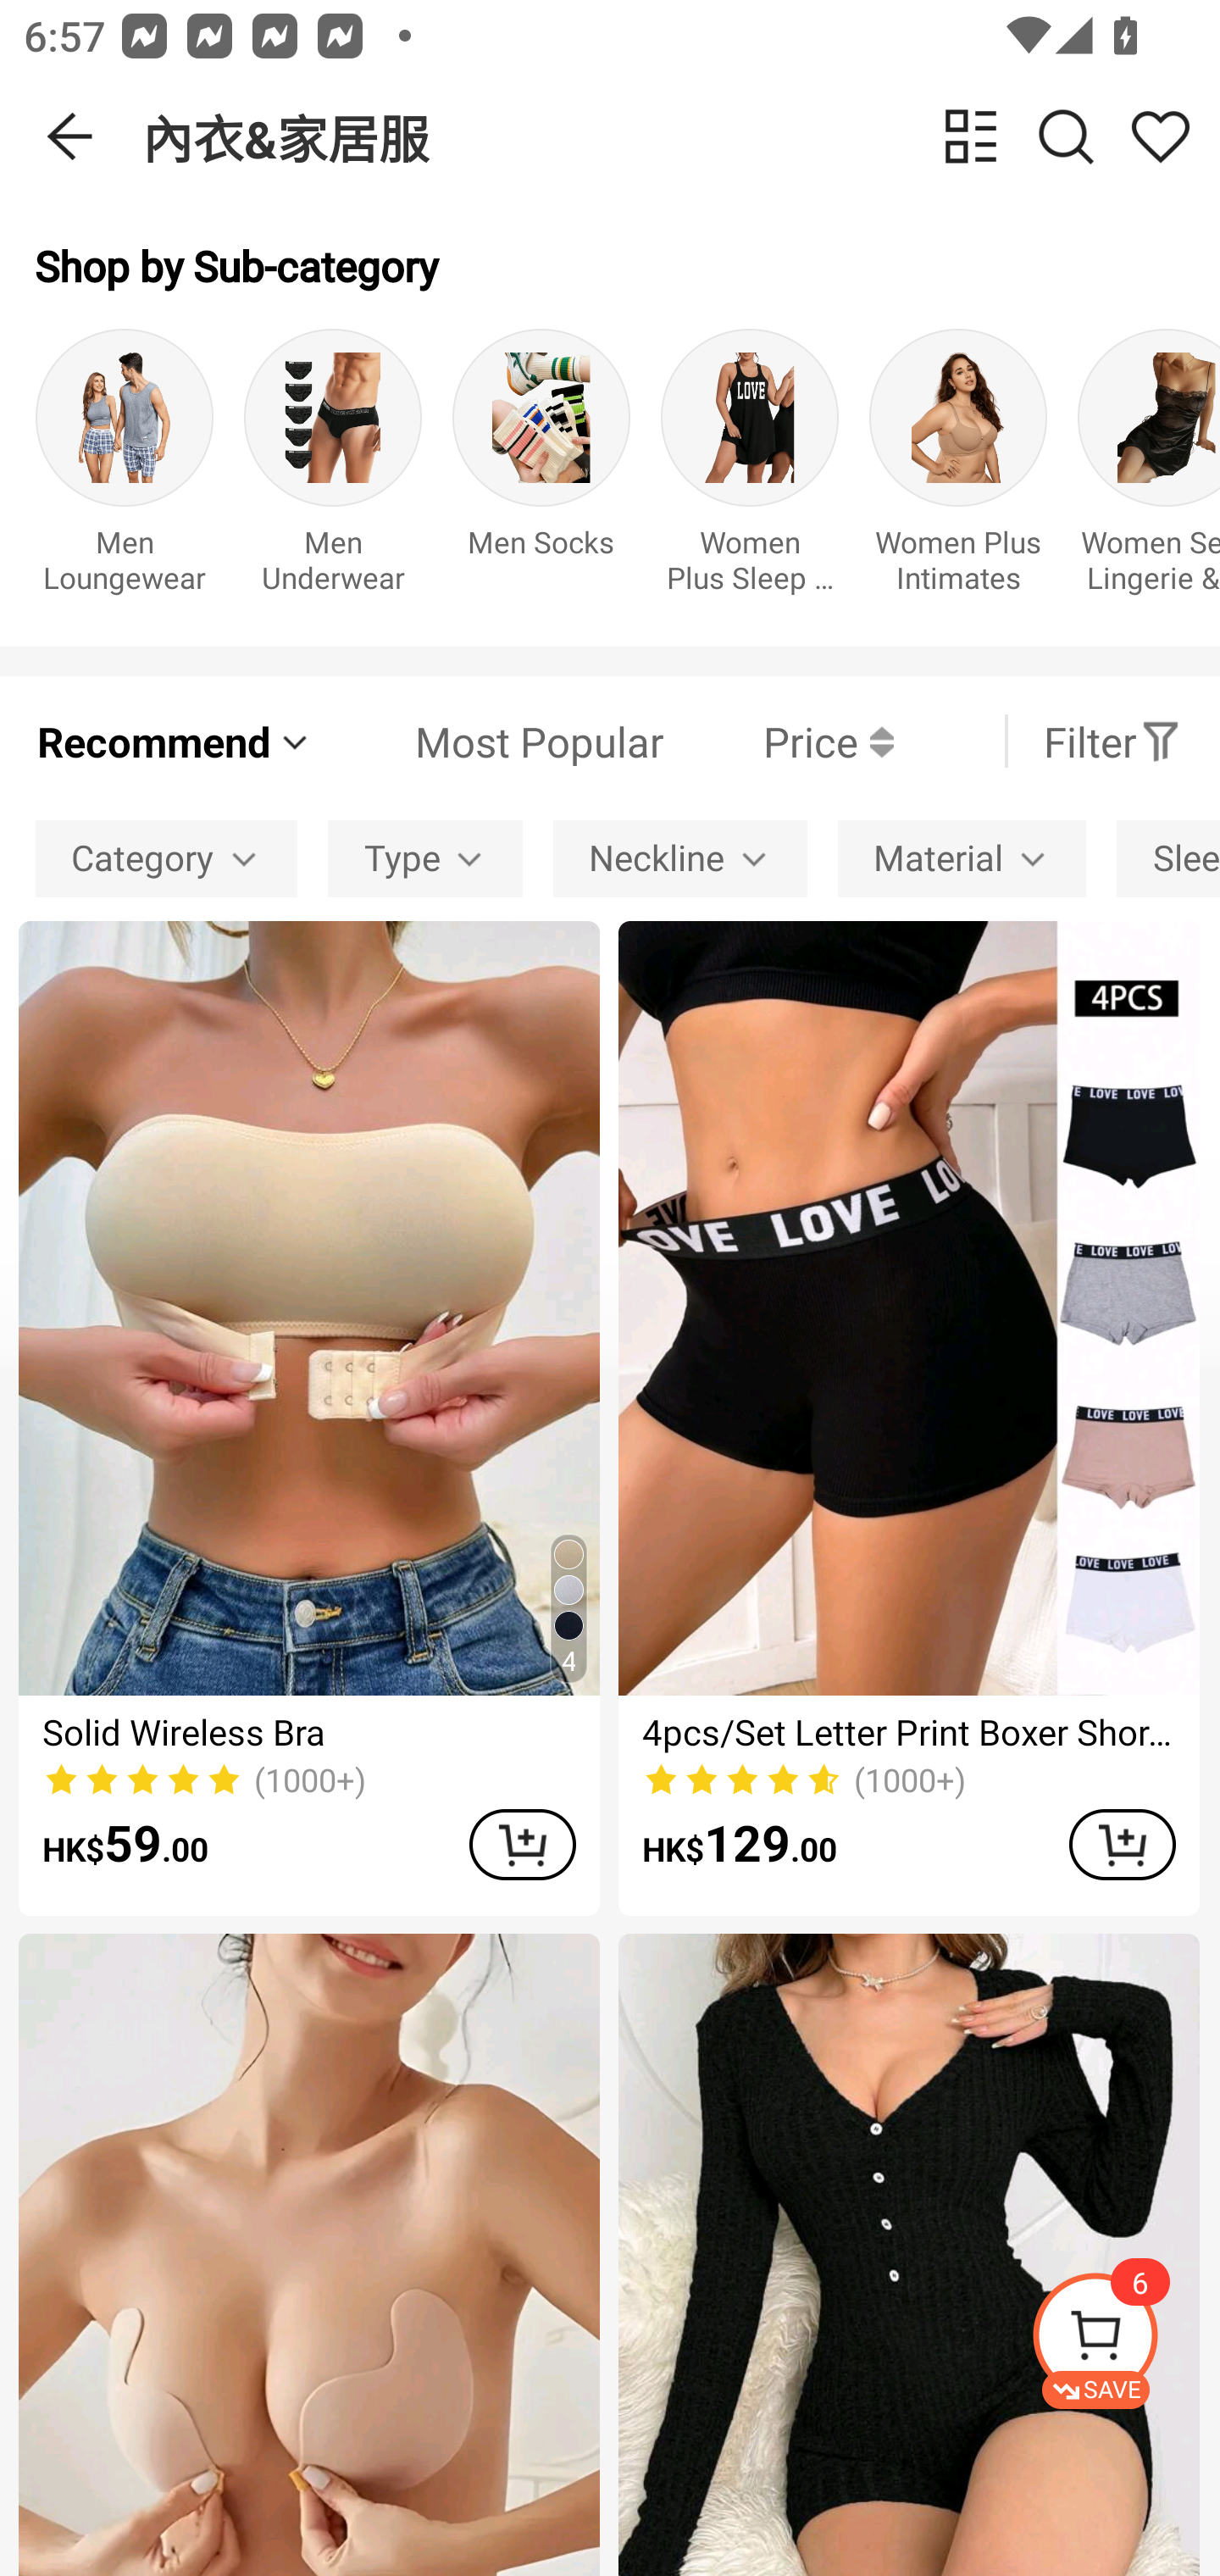 The image size is (1220, 2576). Describe the element at coordinates (166, 858) in the screenshot. I see `Category` at that location.